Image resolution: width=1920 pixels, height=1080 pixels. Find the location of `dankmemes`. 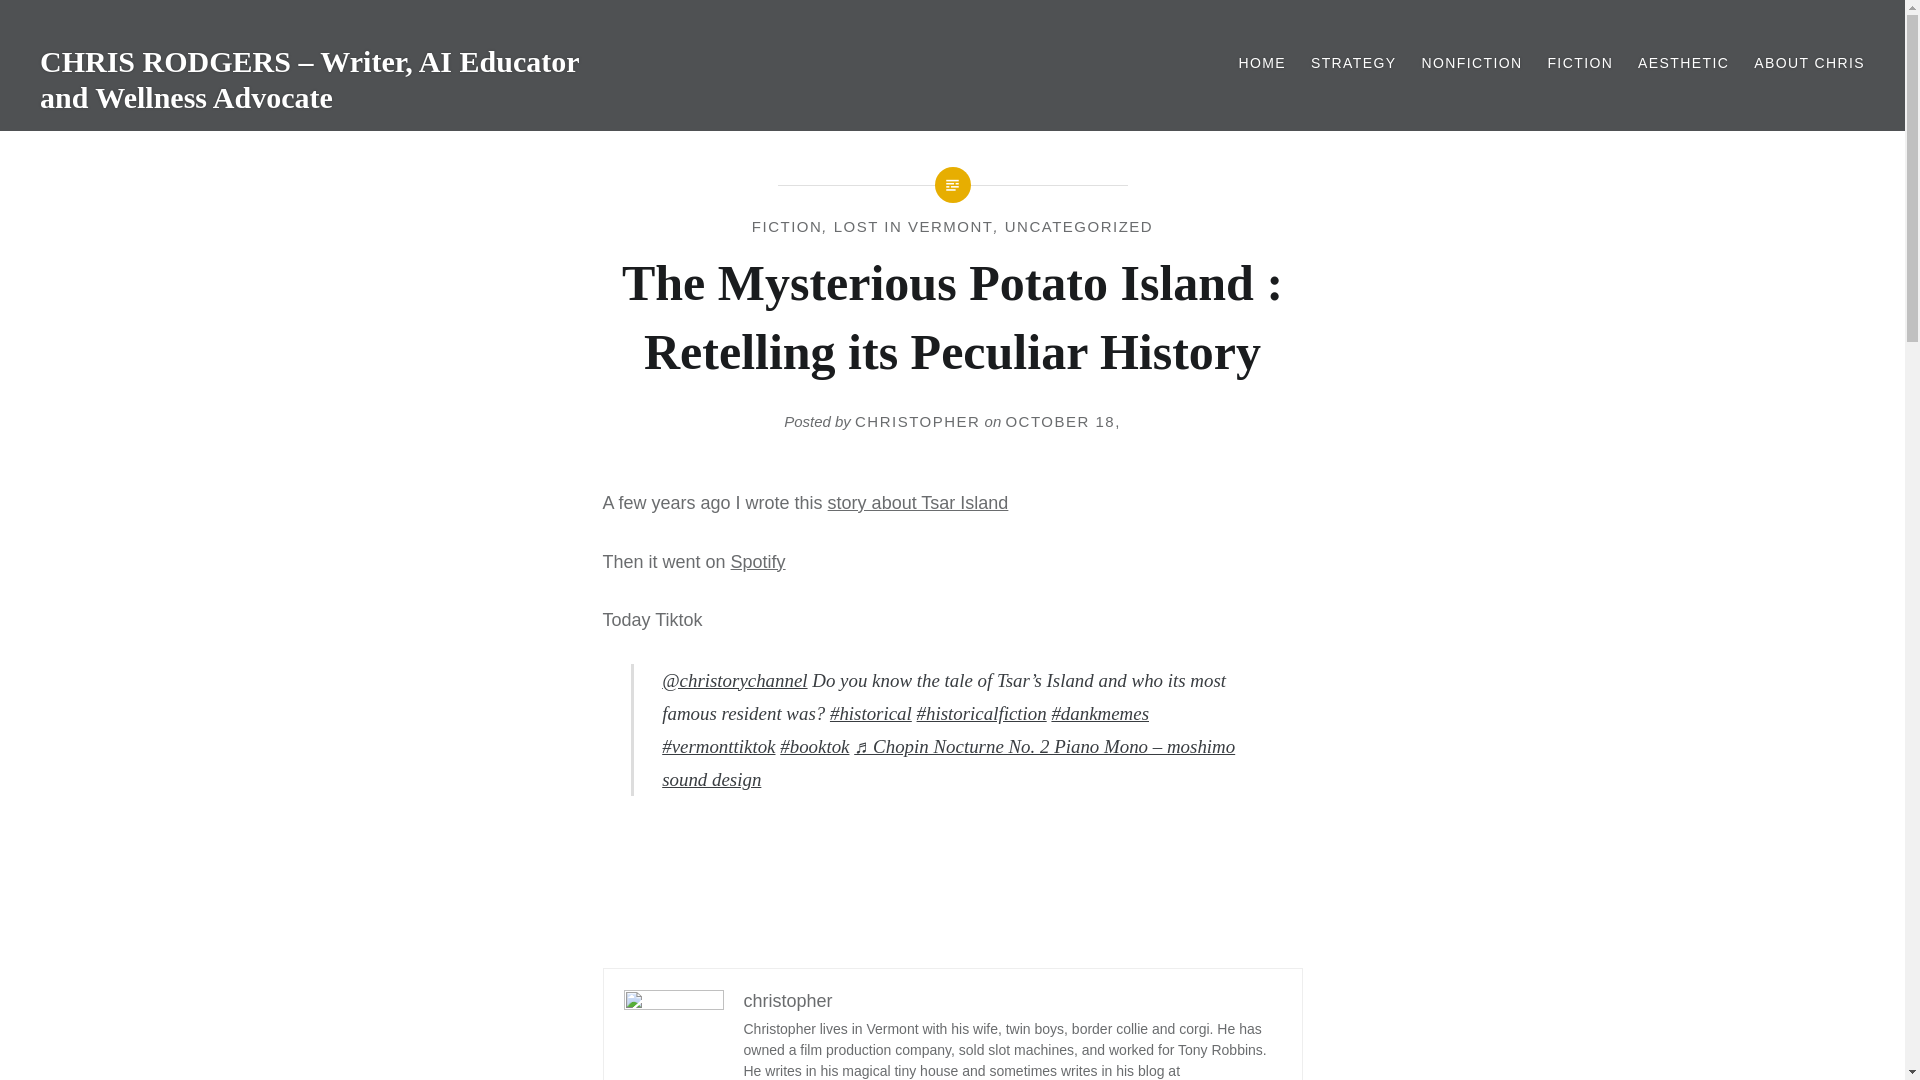

dankmemes is located at coordinates (1099, 713).